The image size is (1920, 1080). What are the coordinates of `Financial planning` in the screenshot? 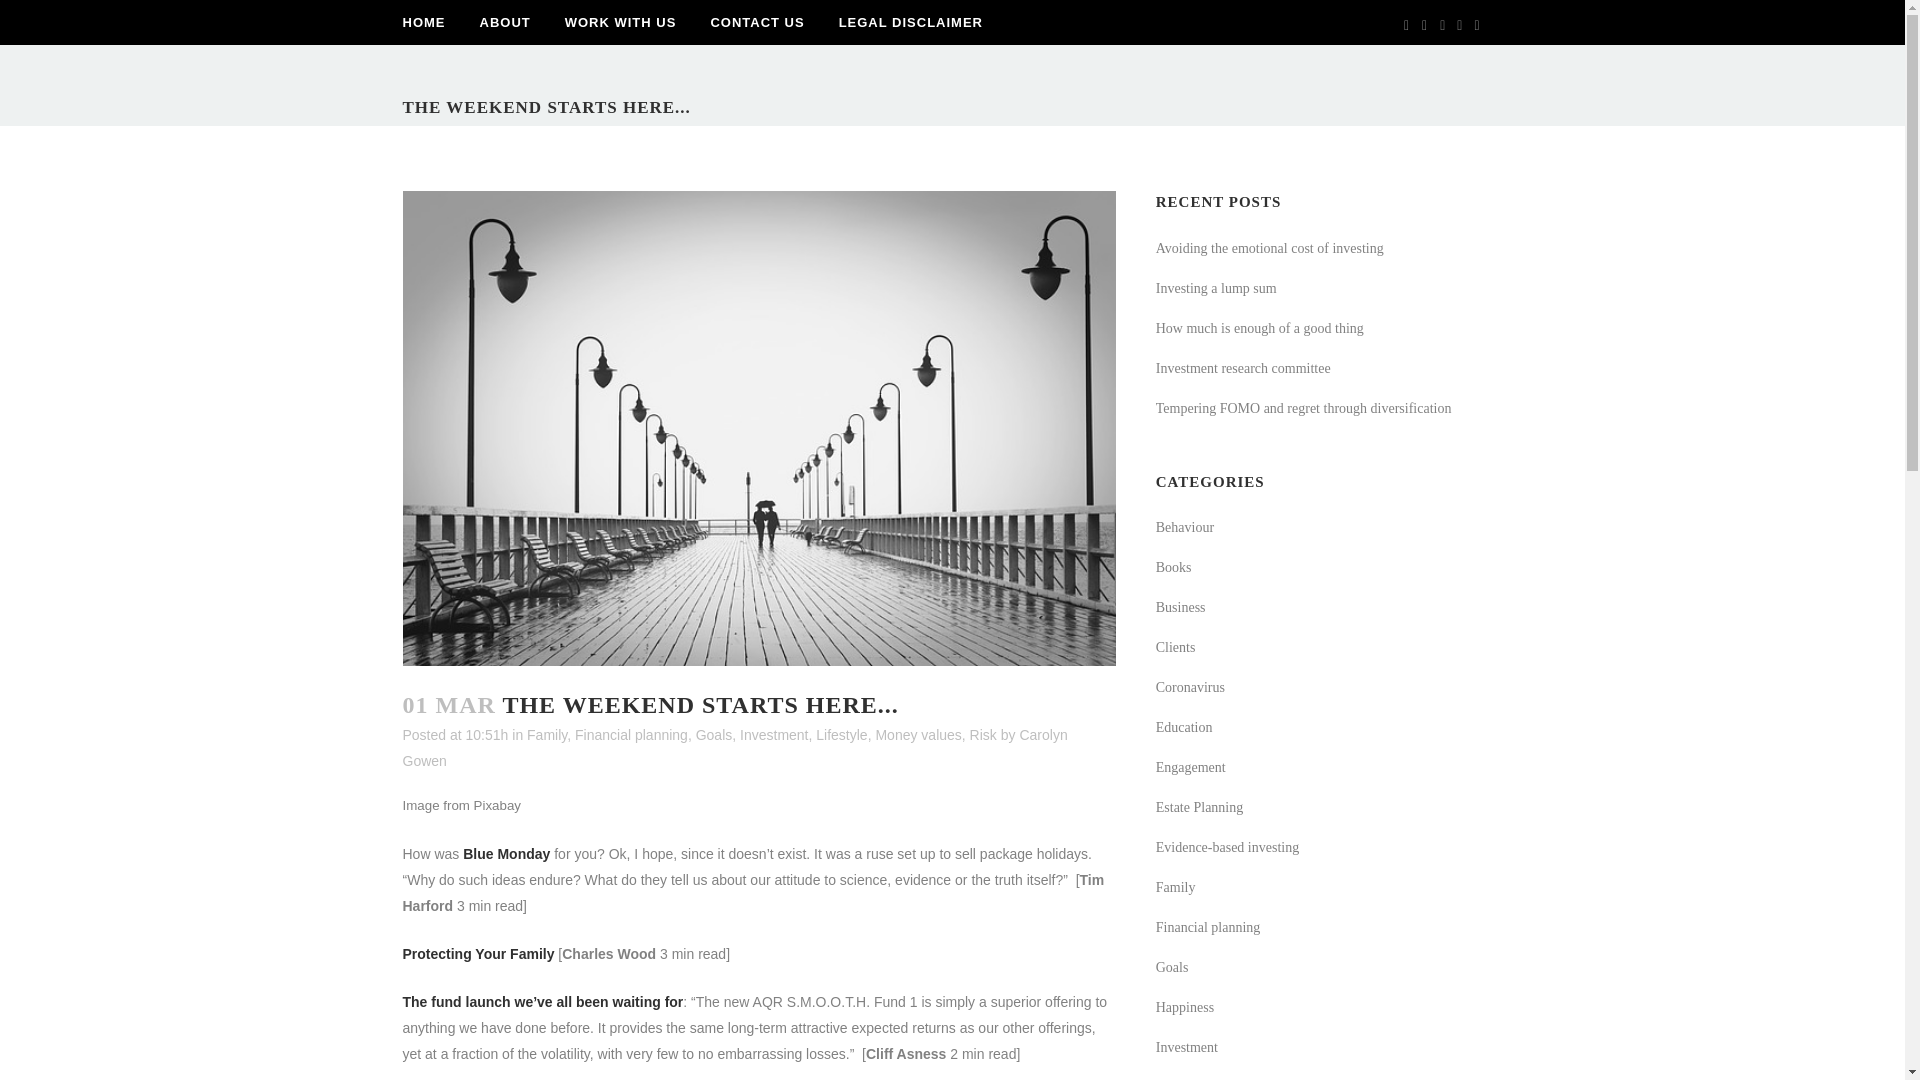 It's located at (630, 734).